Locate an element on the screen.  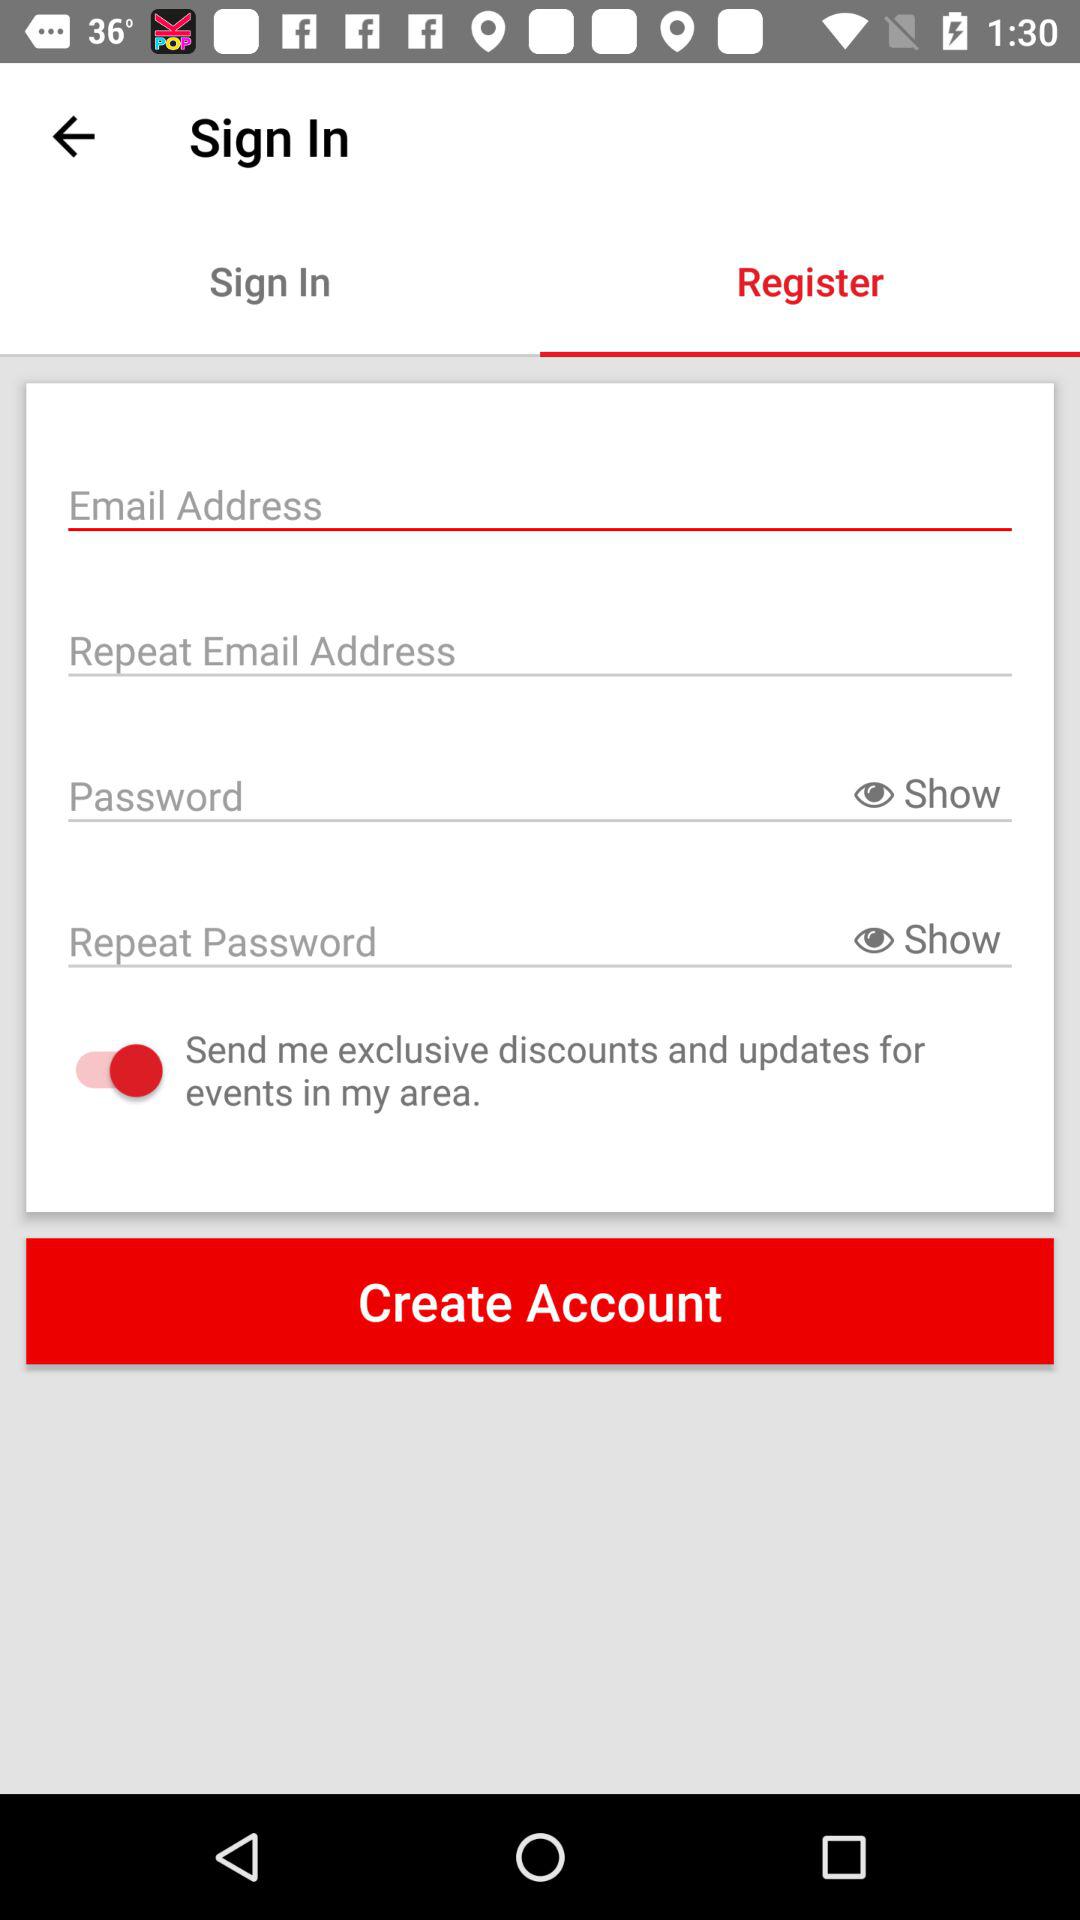
re-enter email address is located at coordinates (540, 648).